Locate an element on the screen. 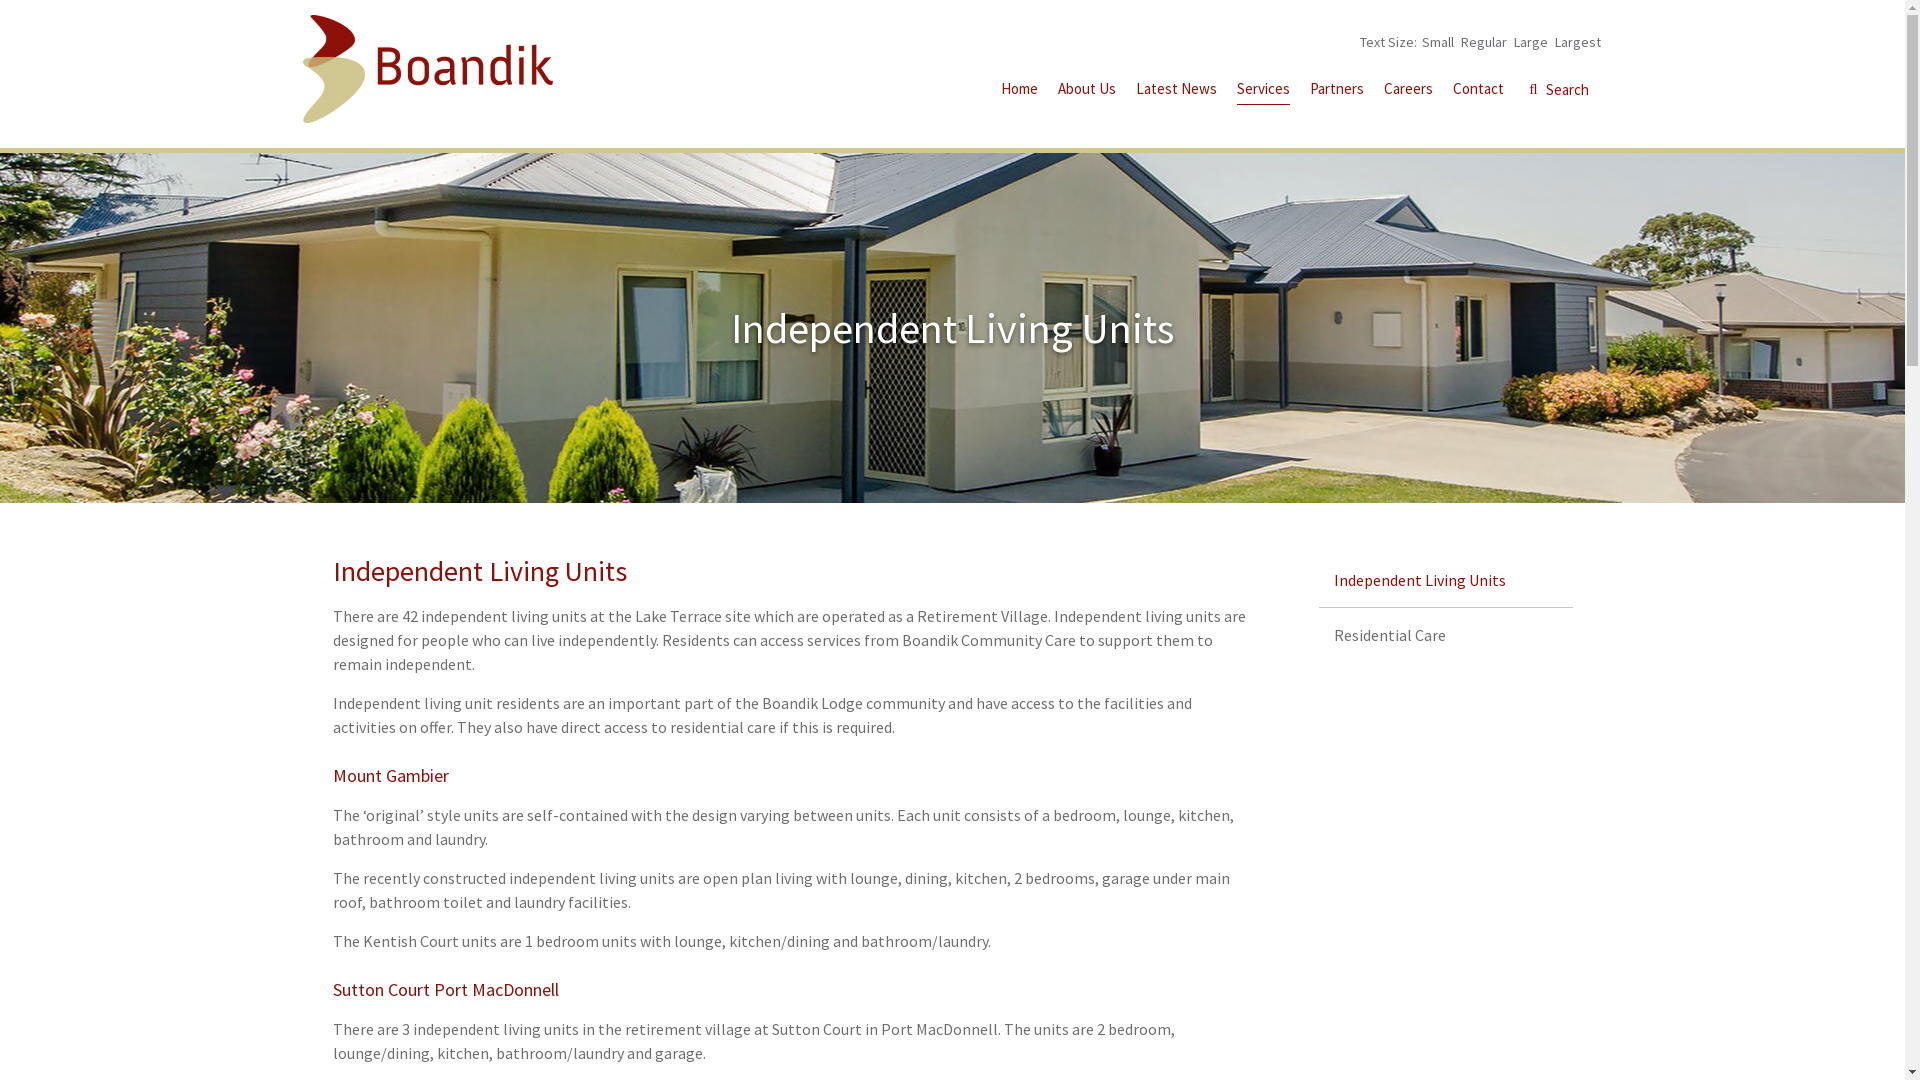 This screenshot has width=1920, height=1080. Services is located at coordinates (1262, 92).